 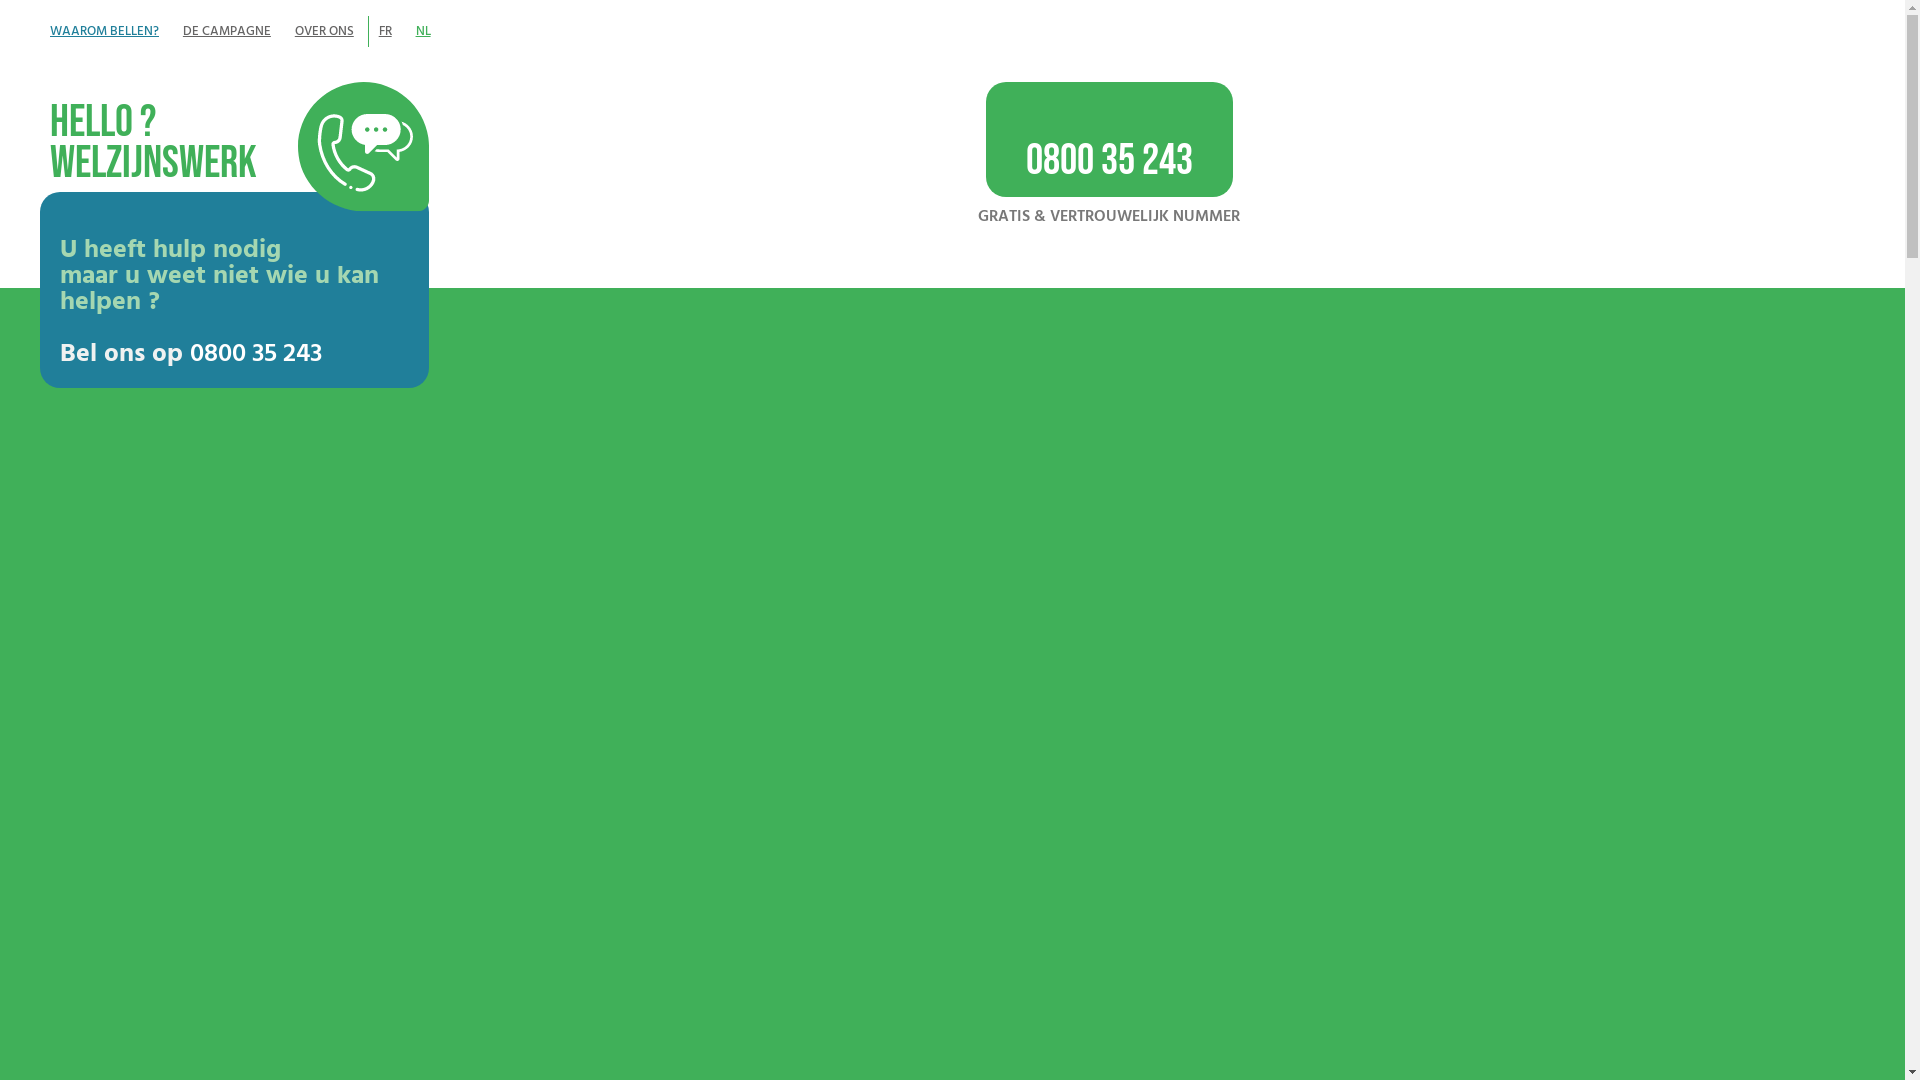 I want to click on FR, so click(x=385, y=32).